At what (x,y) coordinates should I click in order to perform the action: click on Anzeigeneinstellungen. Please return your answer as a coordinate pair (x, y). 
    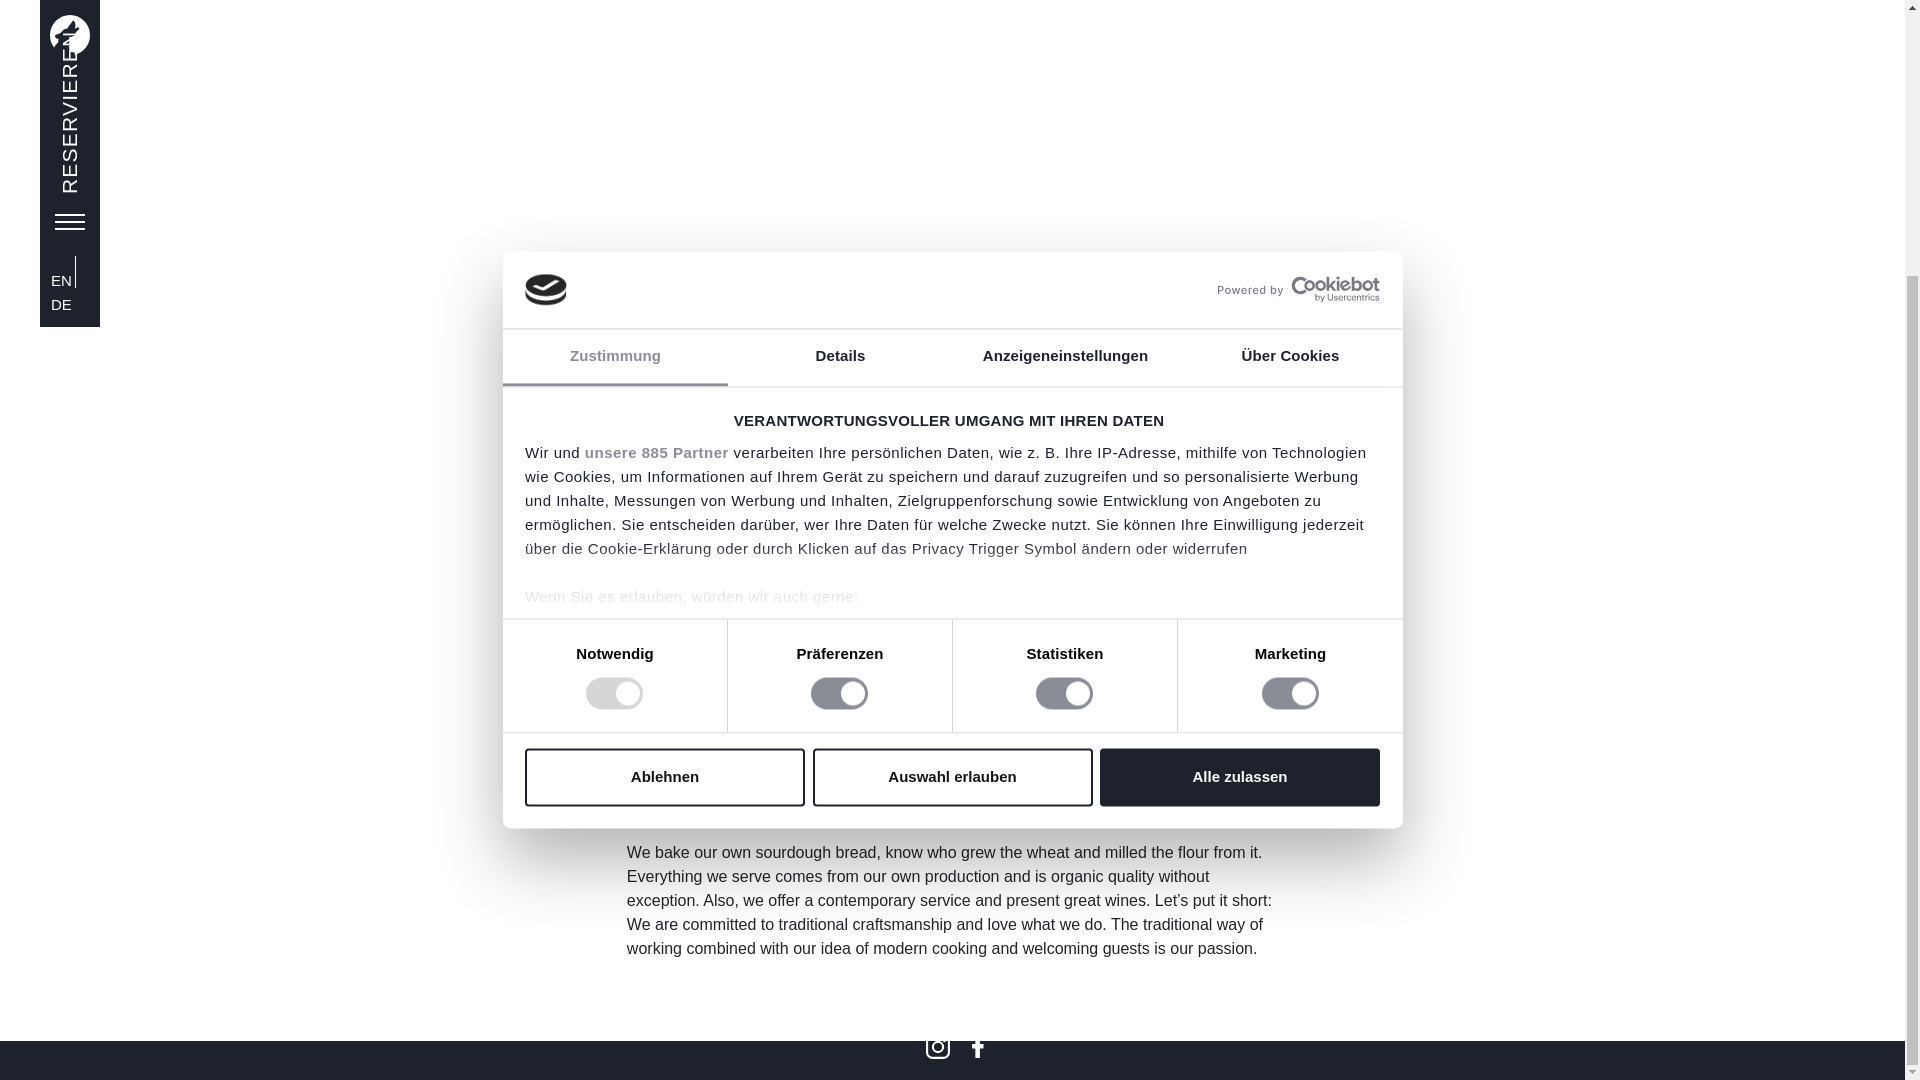
    Looking at the image, I should click on (1064, 14).